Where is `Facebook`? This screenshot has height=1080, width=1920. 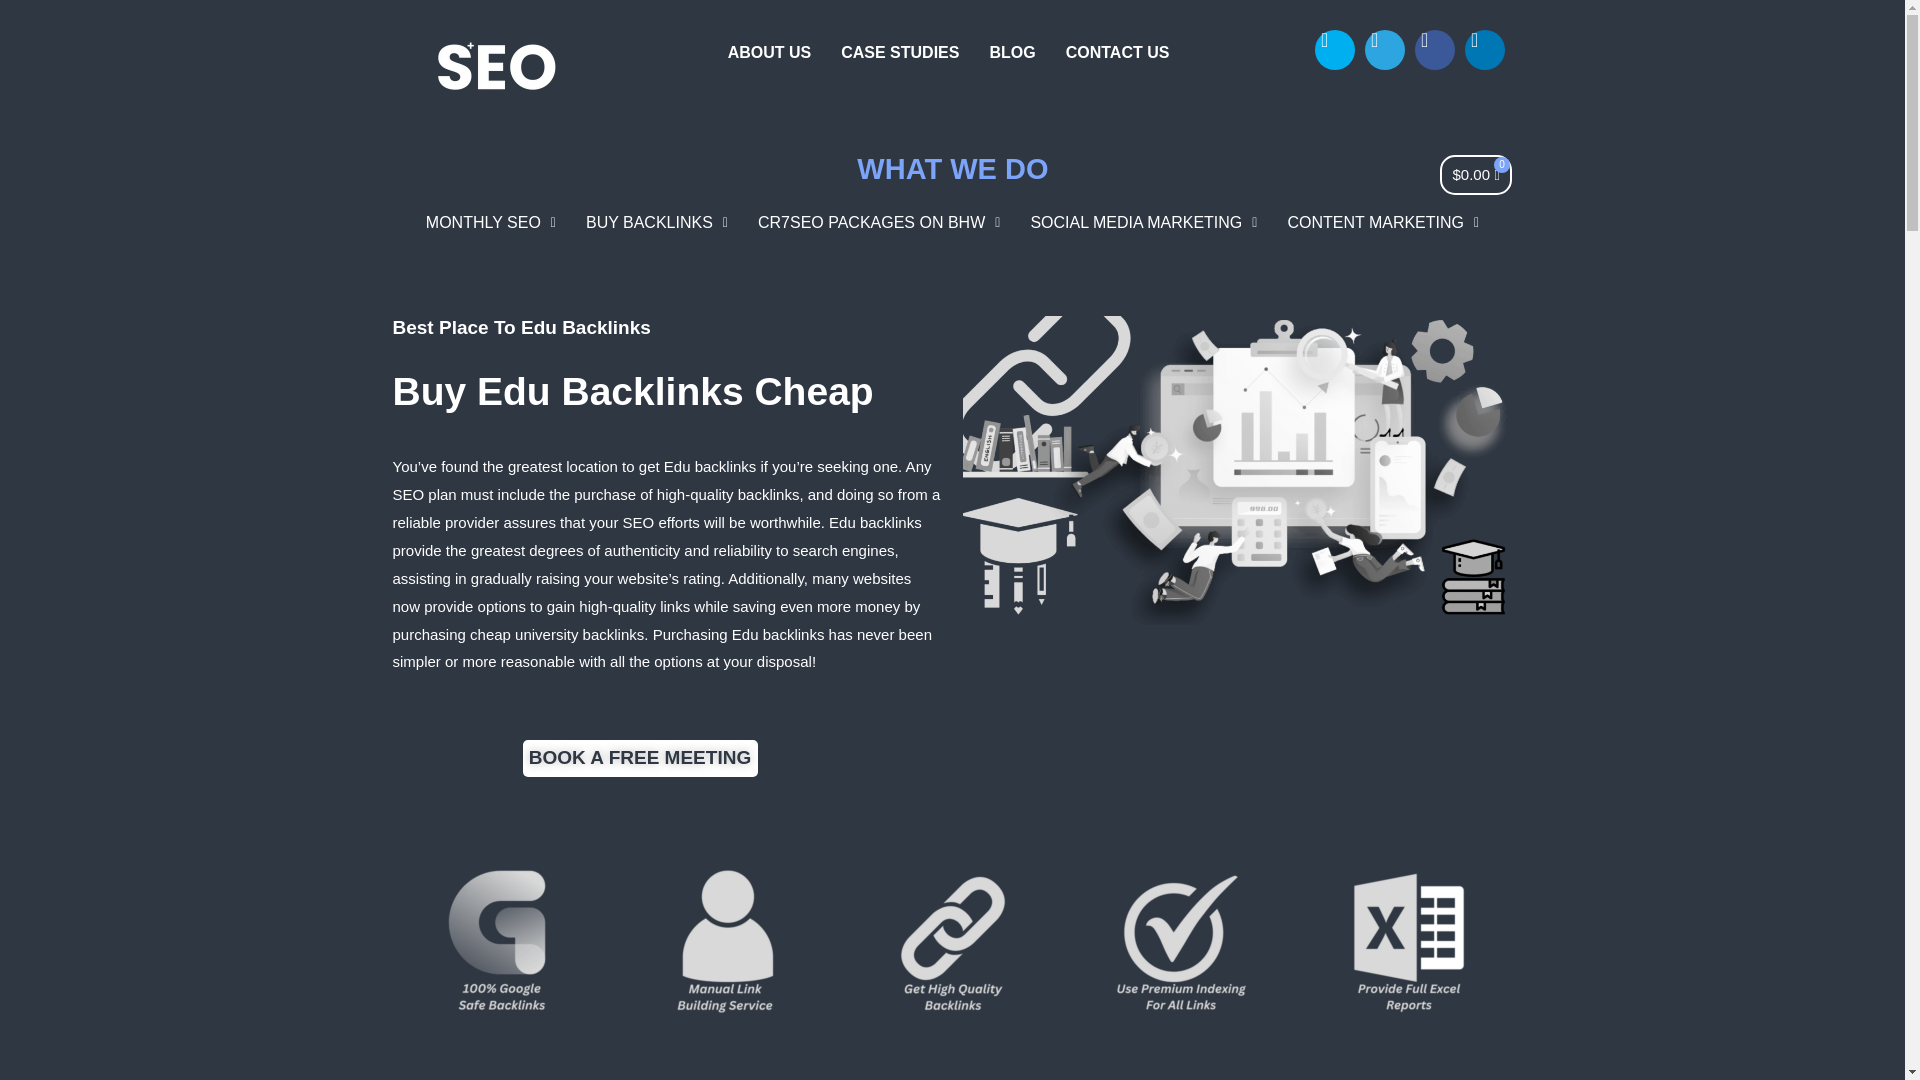 Facebook is located at coordinates (1435, 50).